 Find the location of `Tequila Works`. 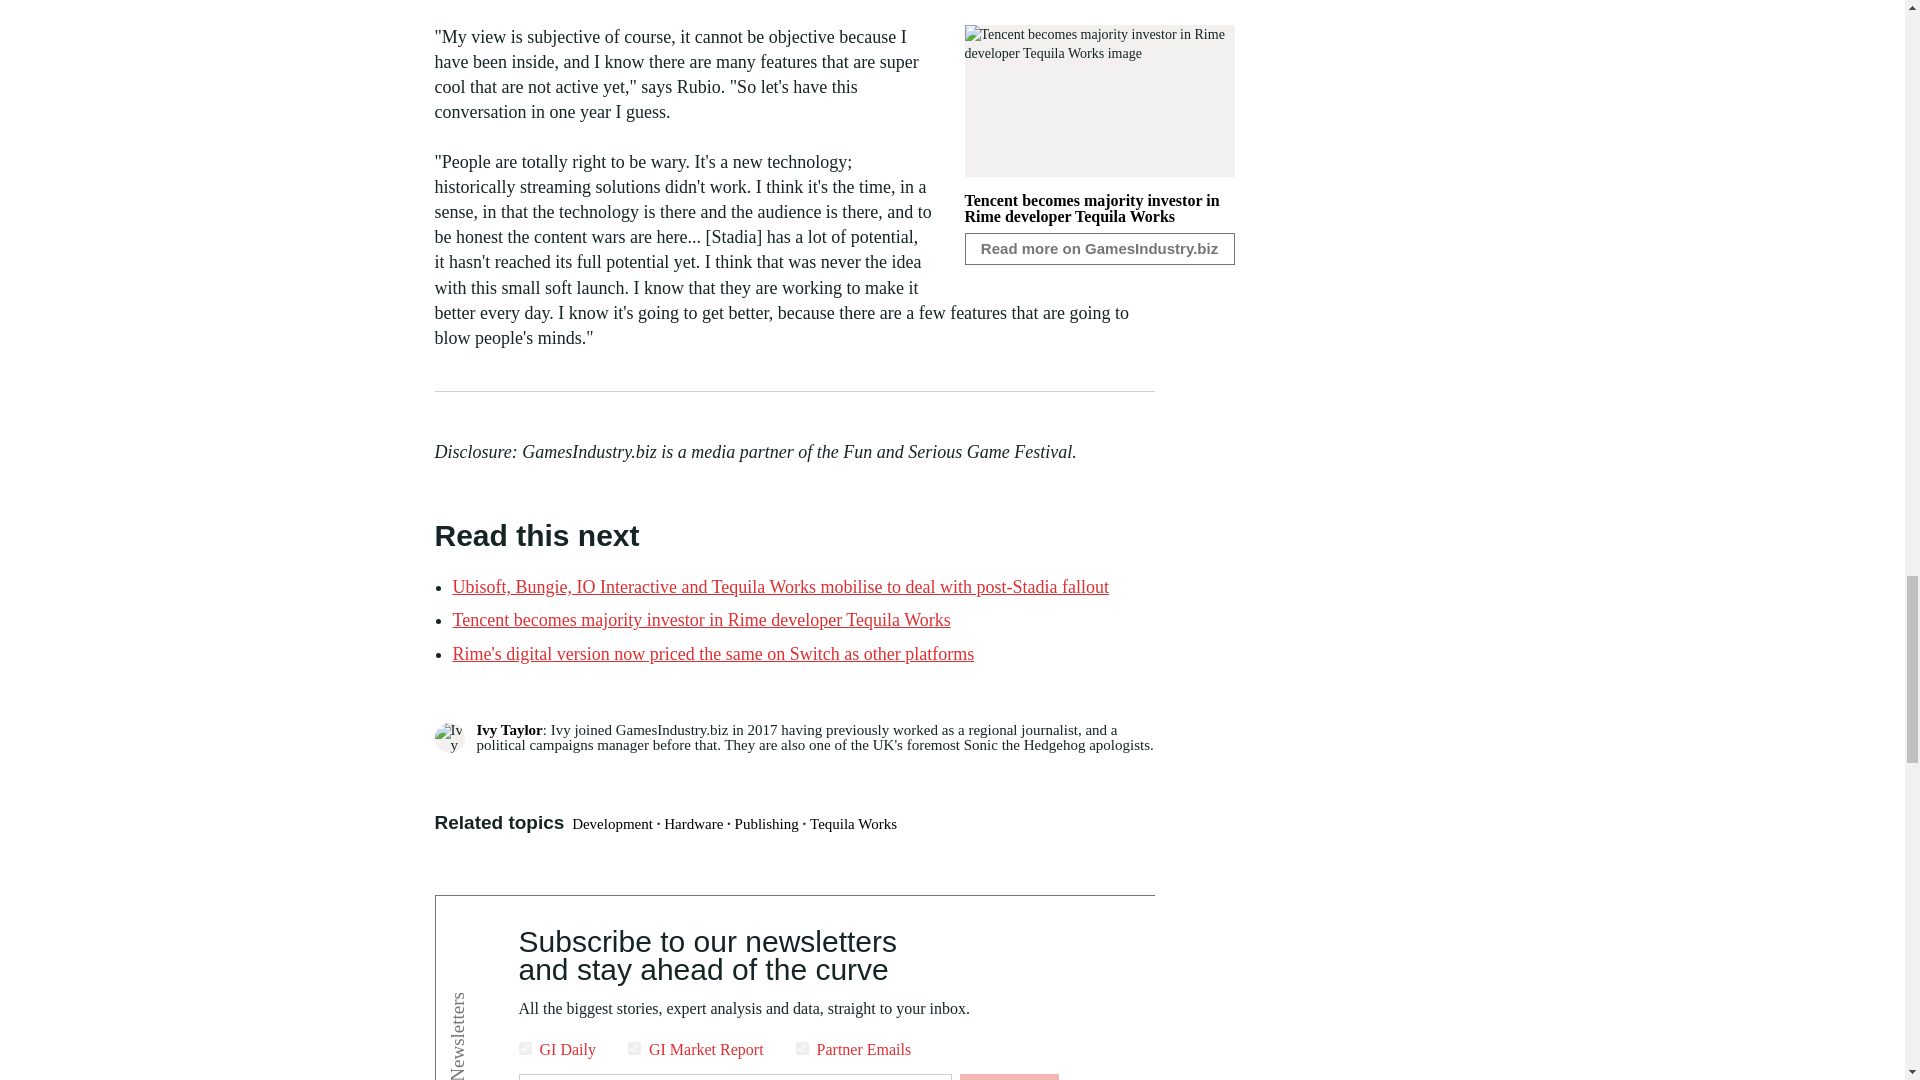

Tequila Works is located at coordinates (853, 824).